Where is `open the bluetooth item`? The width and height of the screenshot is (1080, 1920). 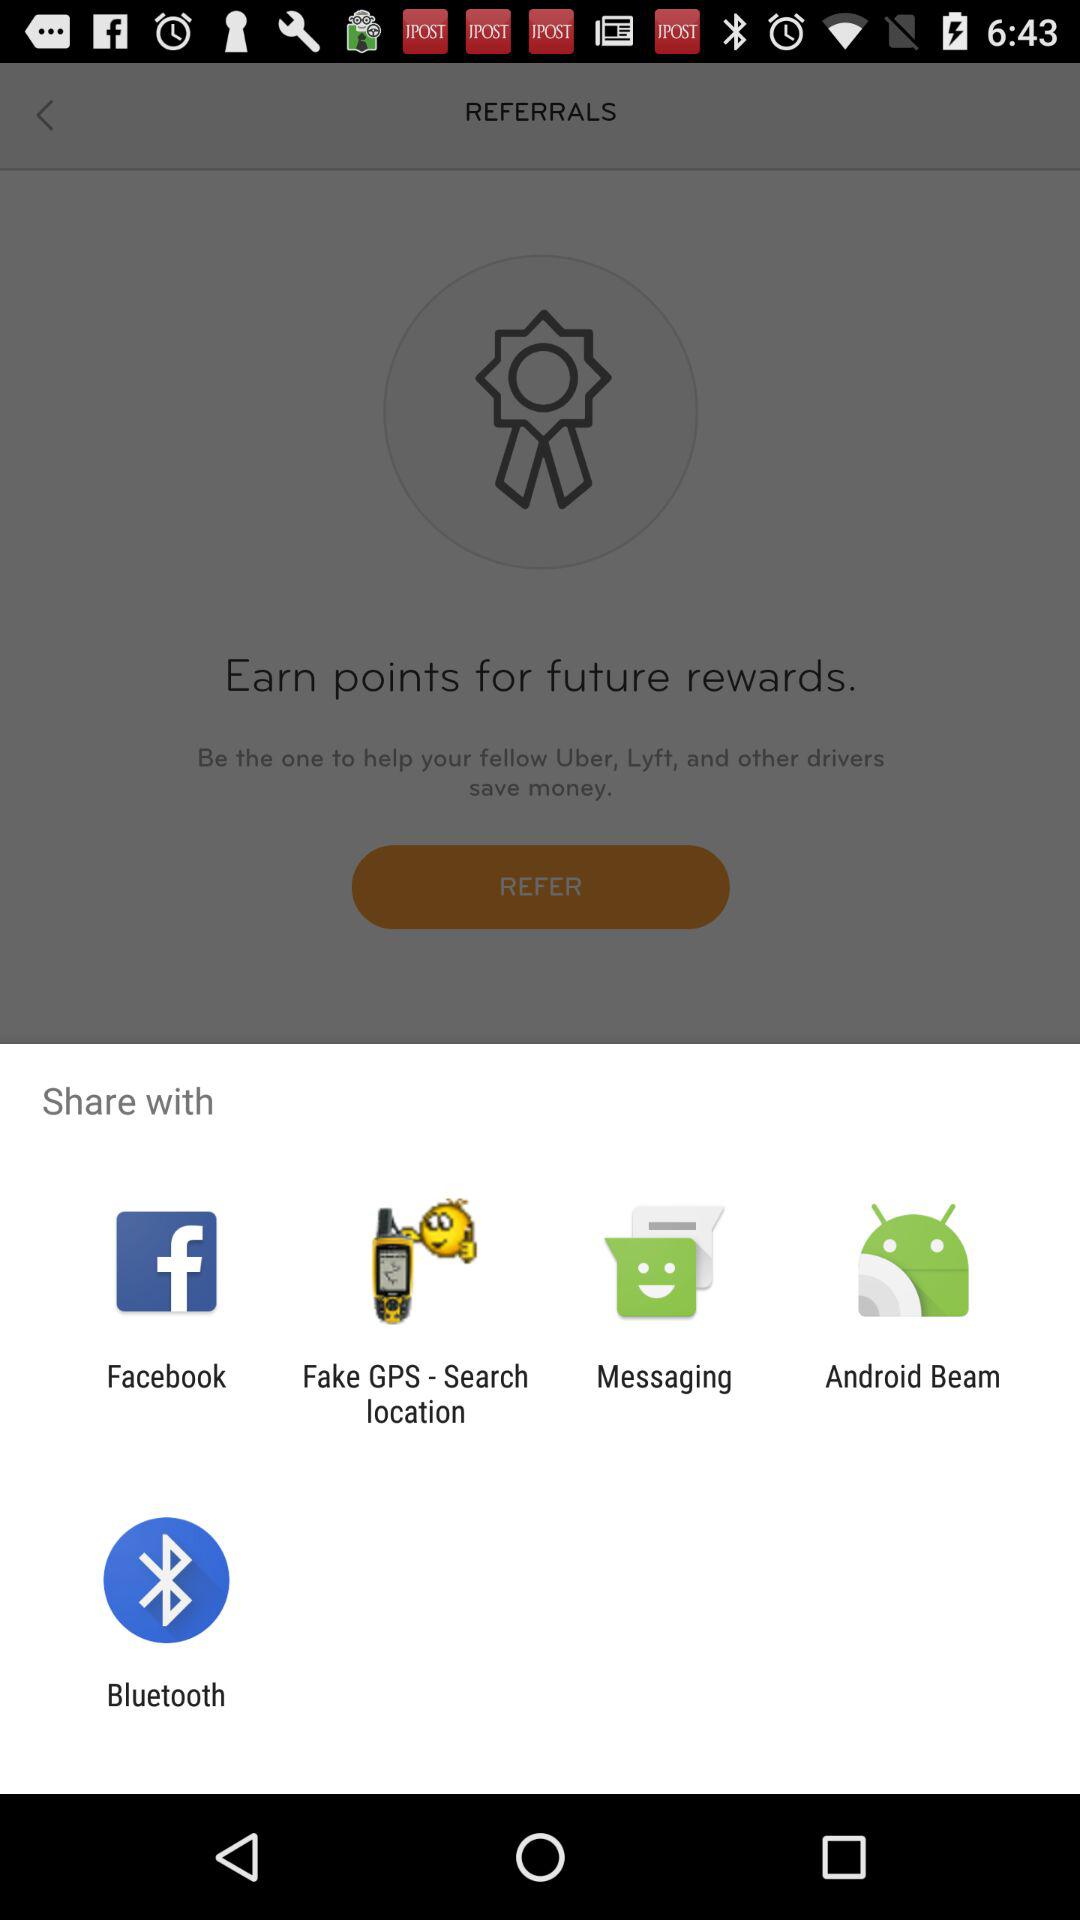 open the bluetooth item is located at coordinates (166, 1712).